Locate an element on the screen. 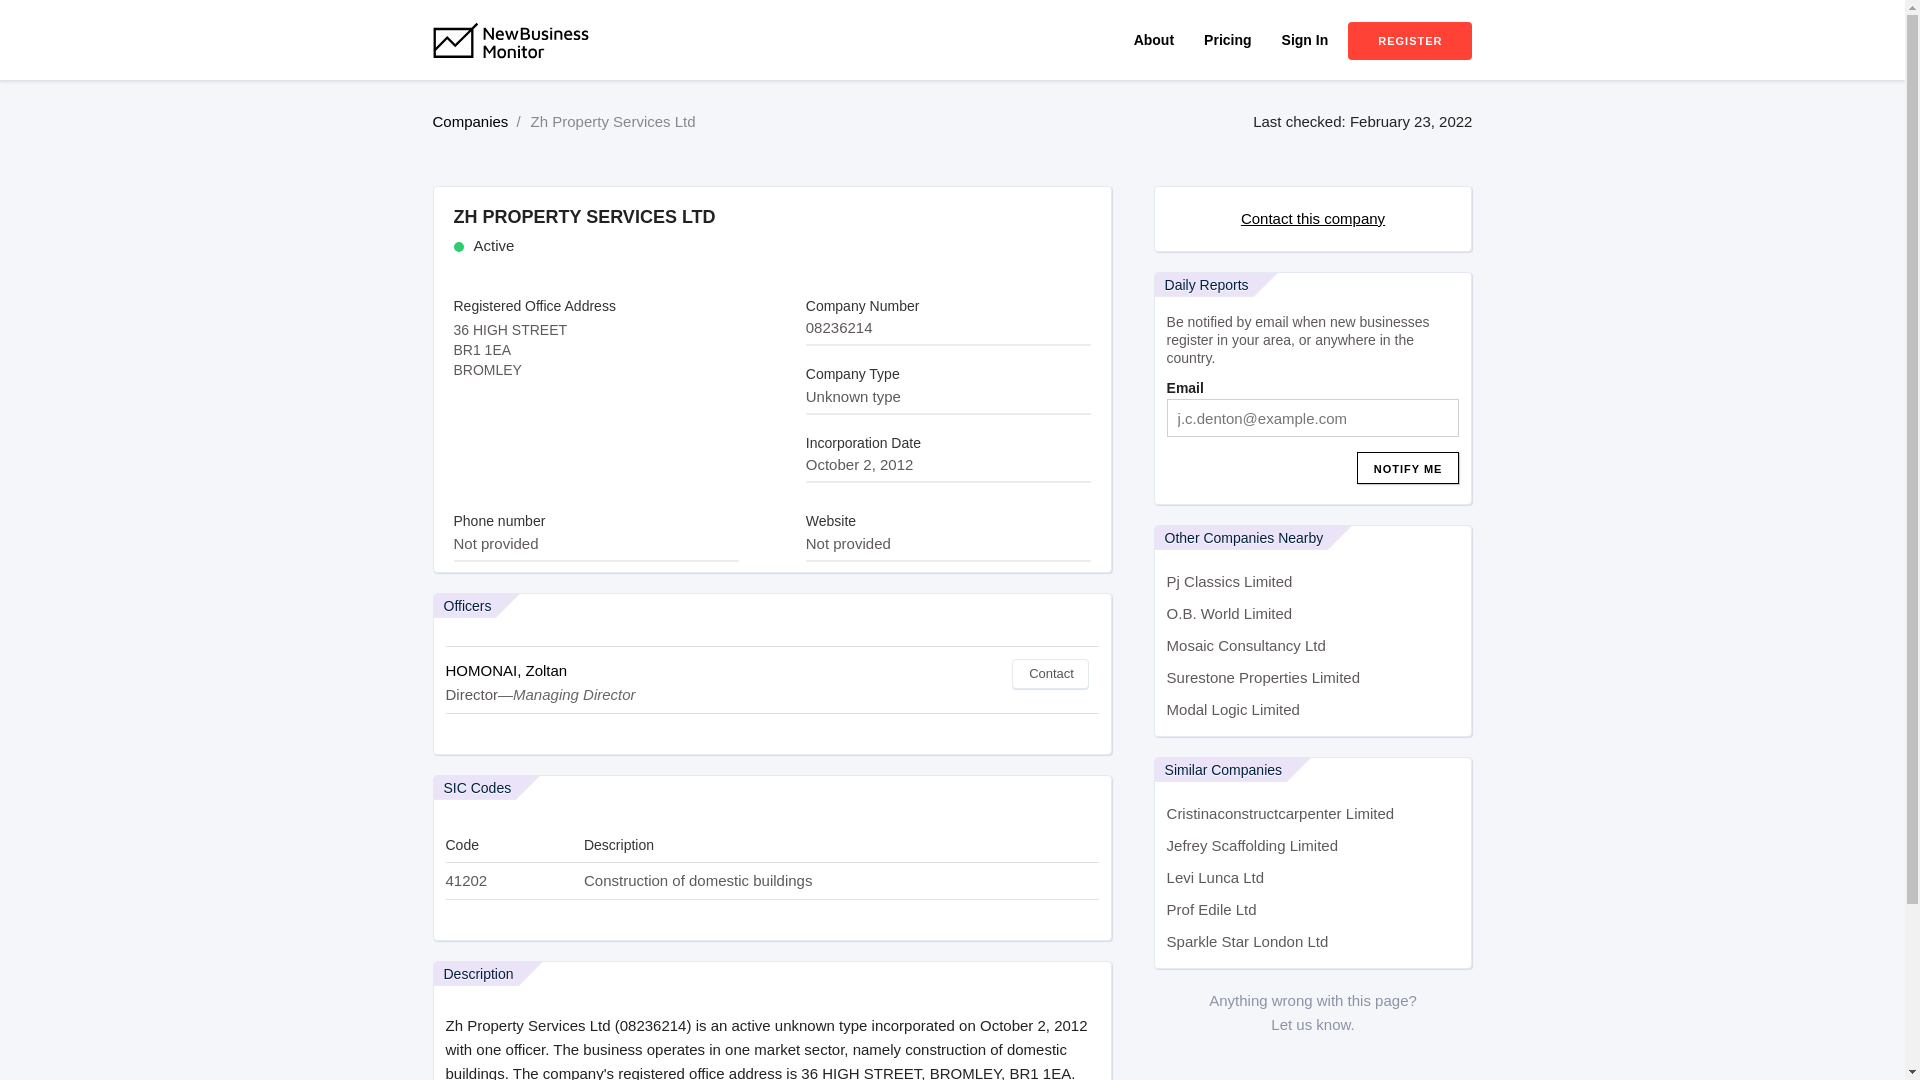 The width and height of the screenshot is (1920, 1080). Cristinaconstructcarpenter Limited is located at coordinates (1314, 814).